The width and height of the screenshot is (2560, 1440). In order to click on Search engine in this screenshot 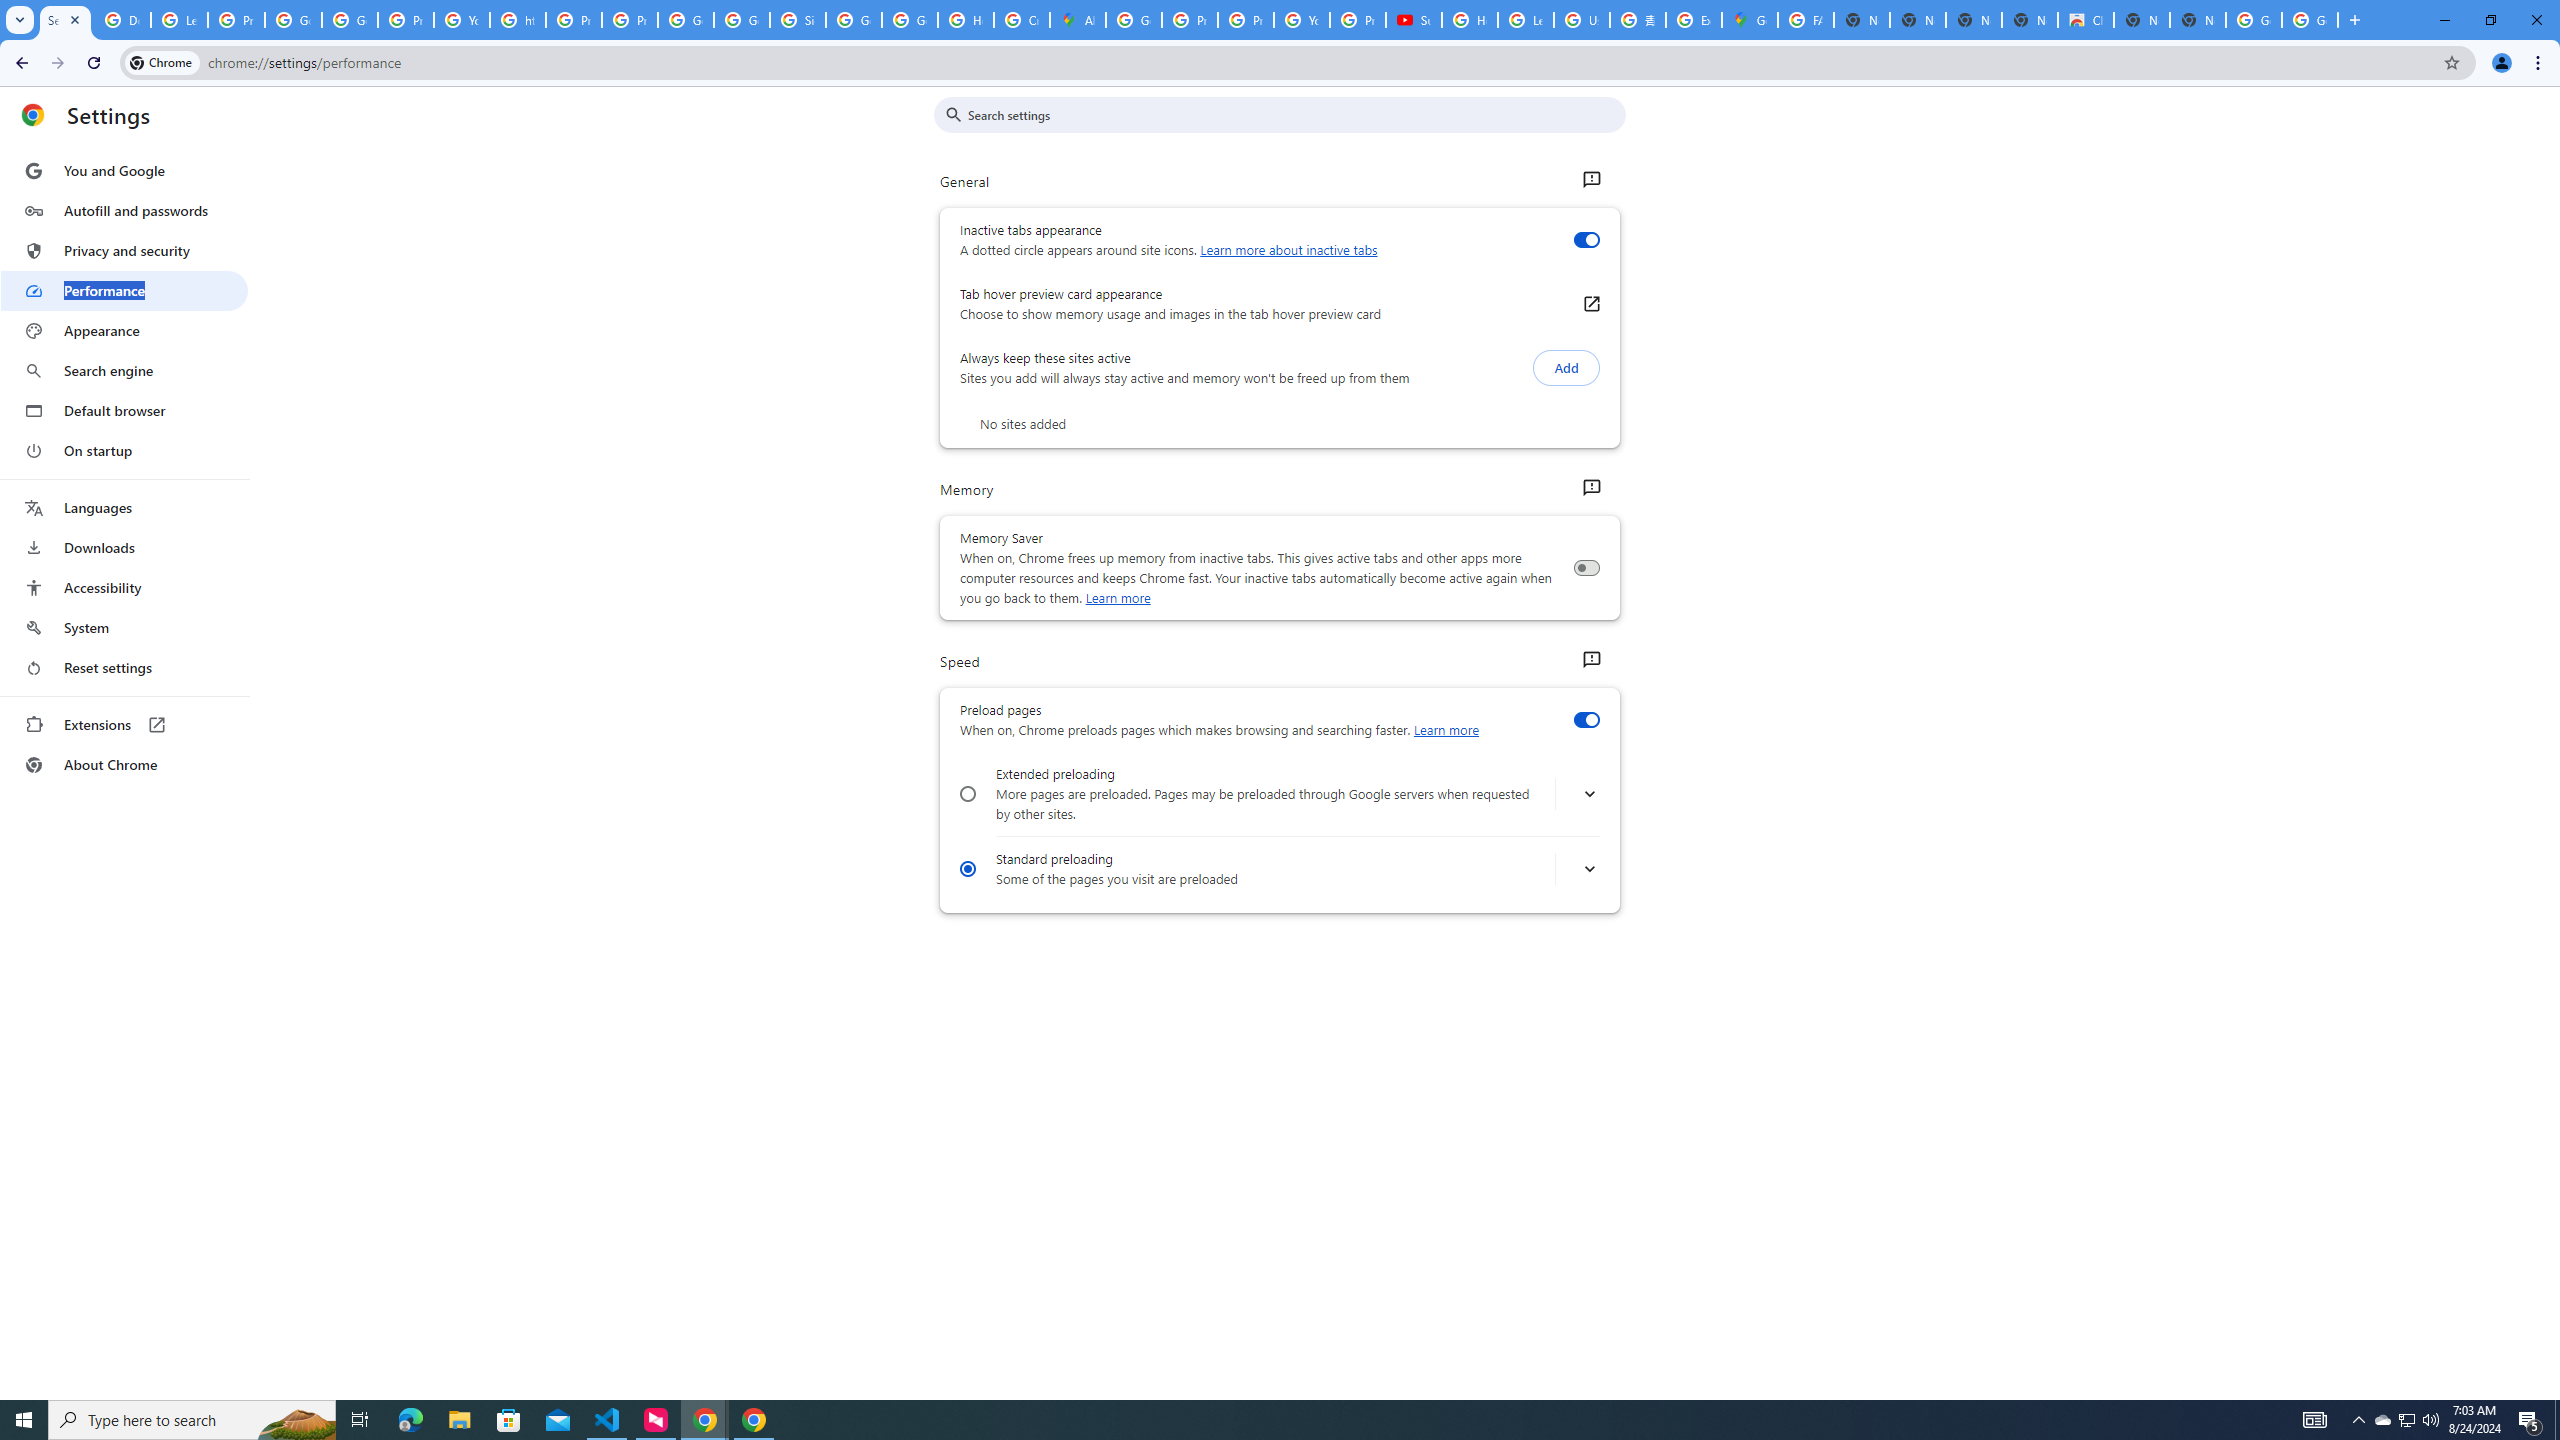, I will do `click(124, 371)`.